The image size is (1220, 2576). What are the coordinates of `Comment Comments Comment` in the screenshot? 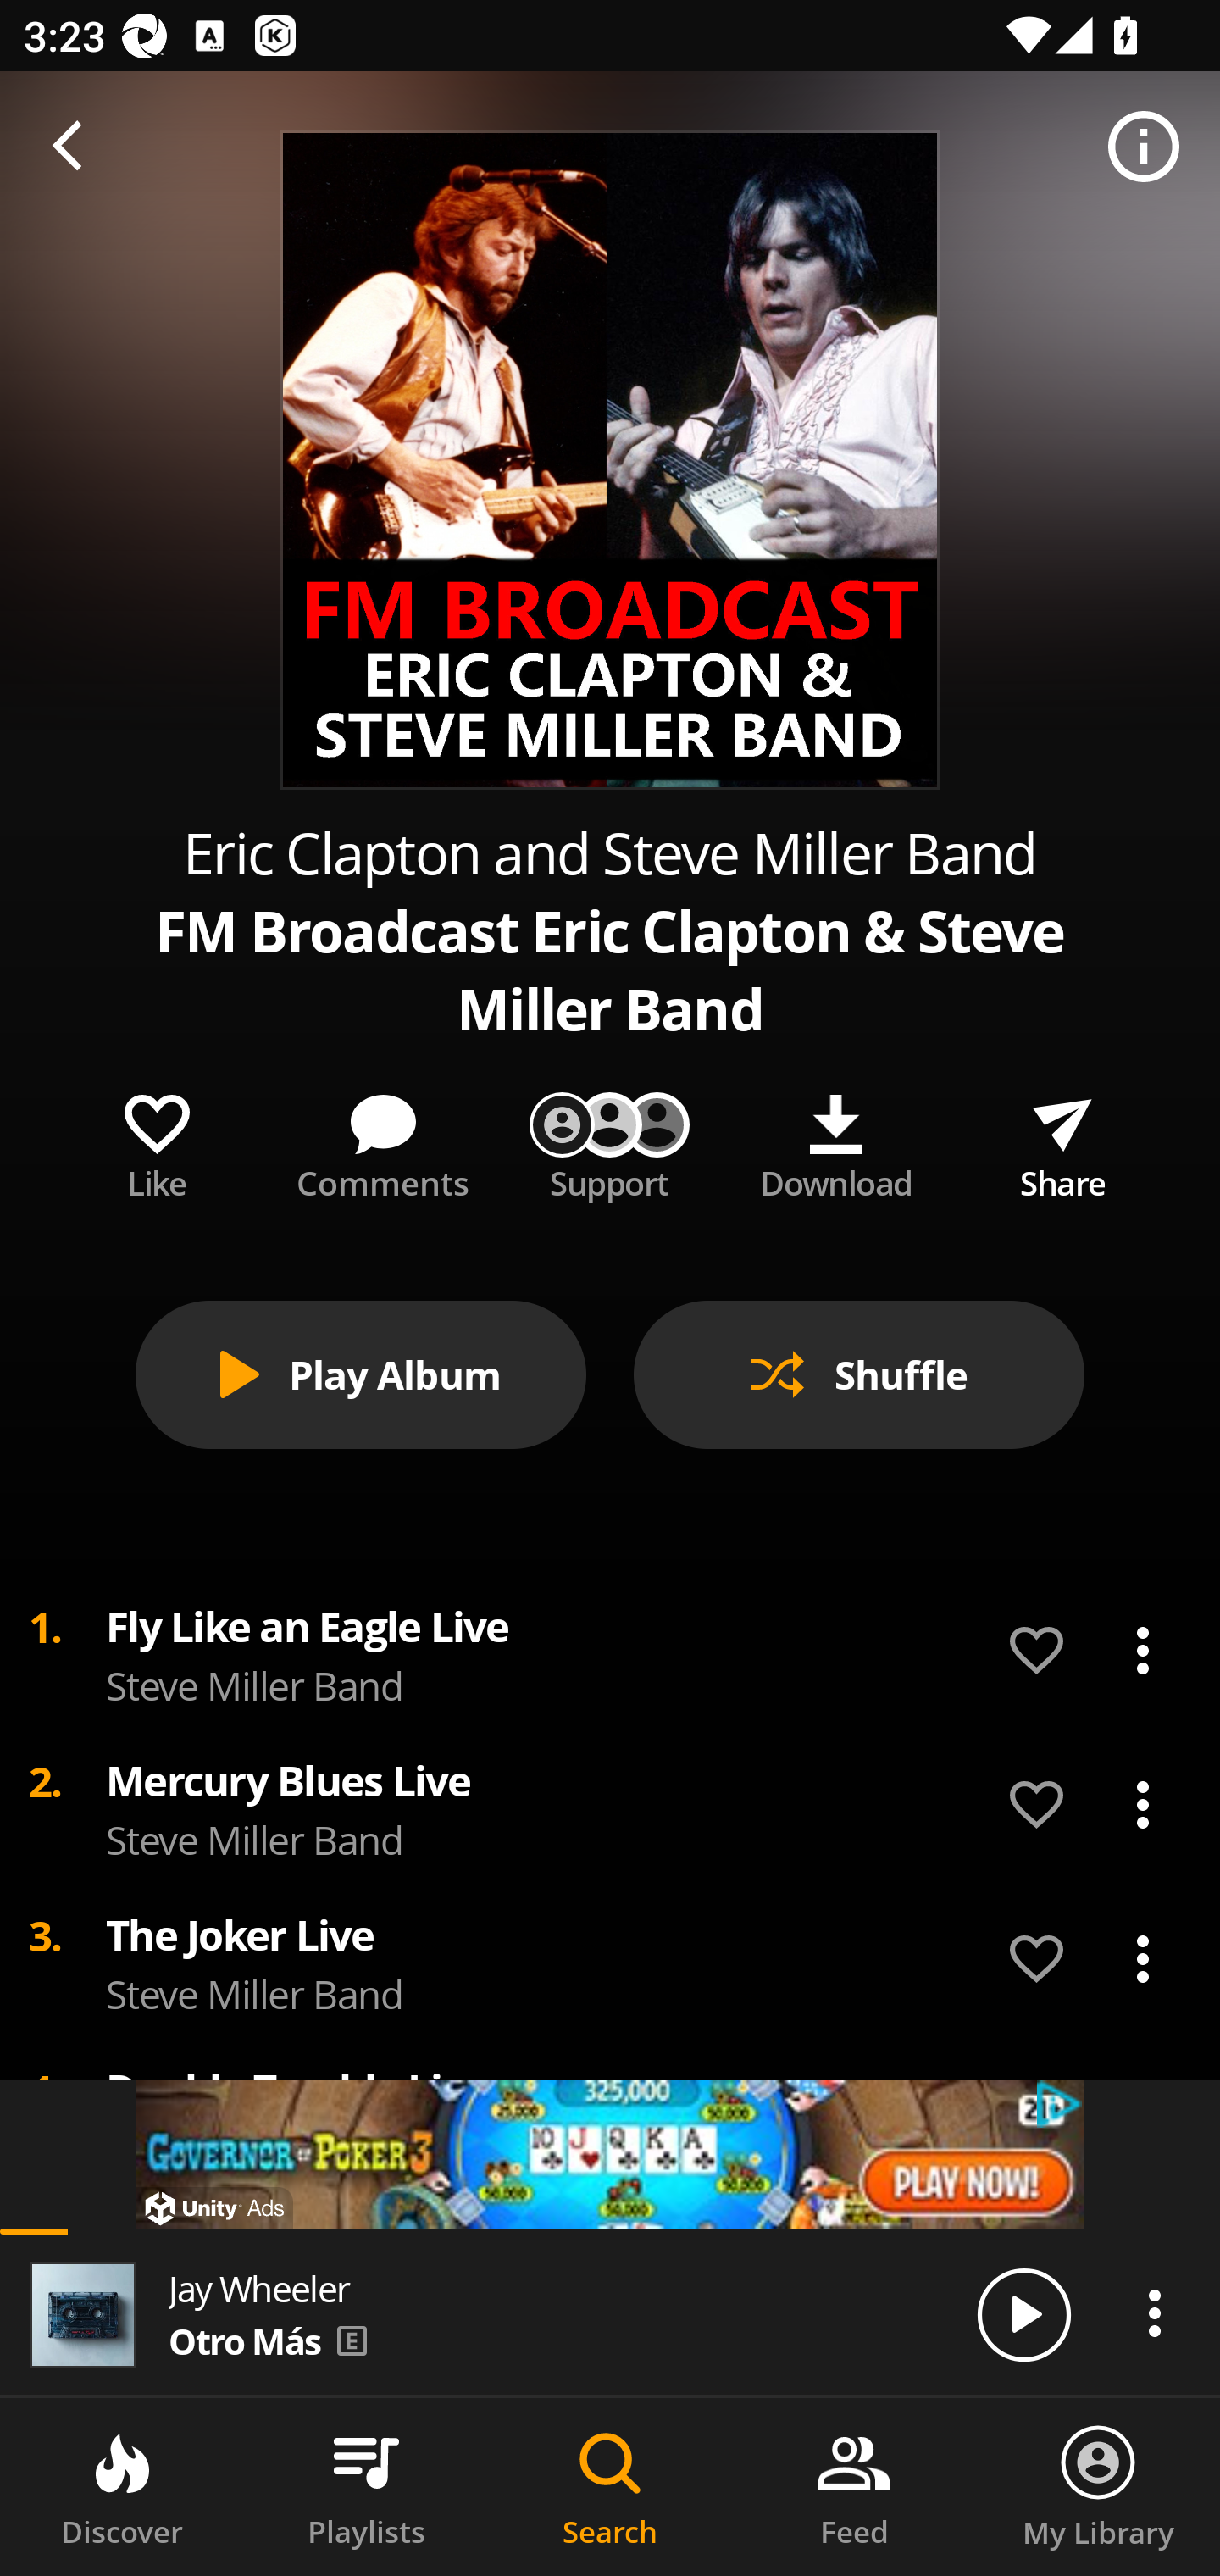 It's located at (383, 1141).